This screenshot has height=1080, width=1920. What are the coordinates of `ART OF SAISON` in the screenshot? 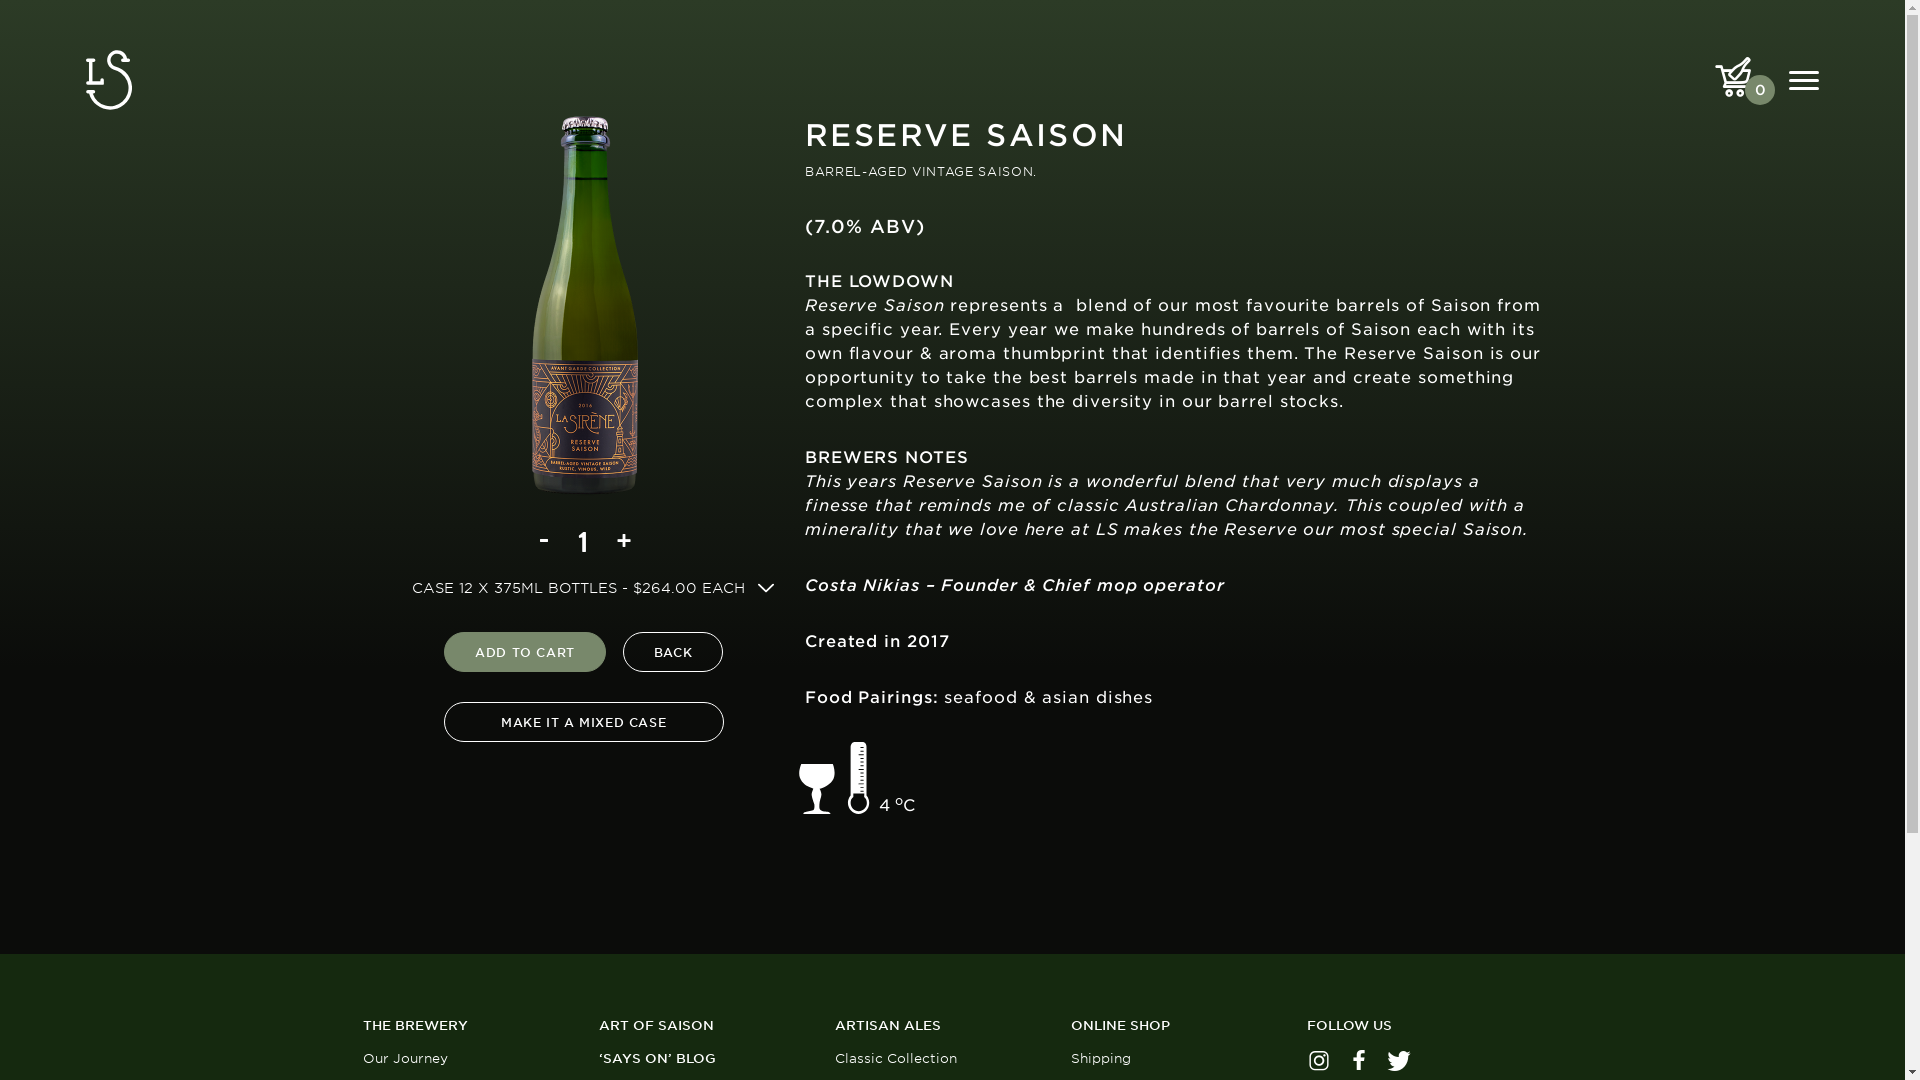 It's located at (716, 1026).